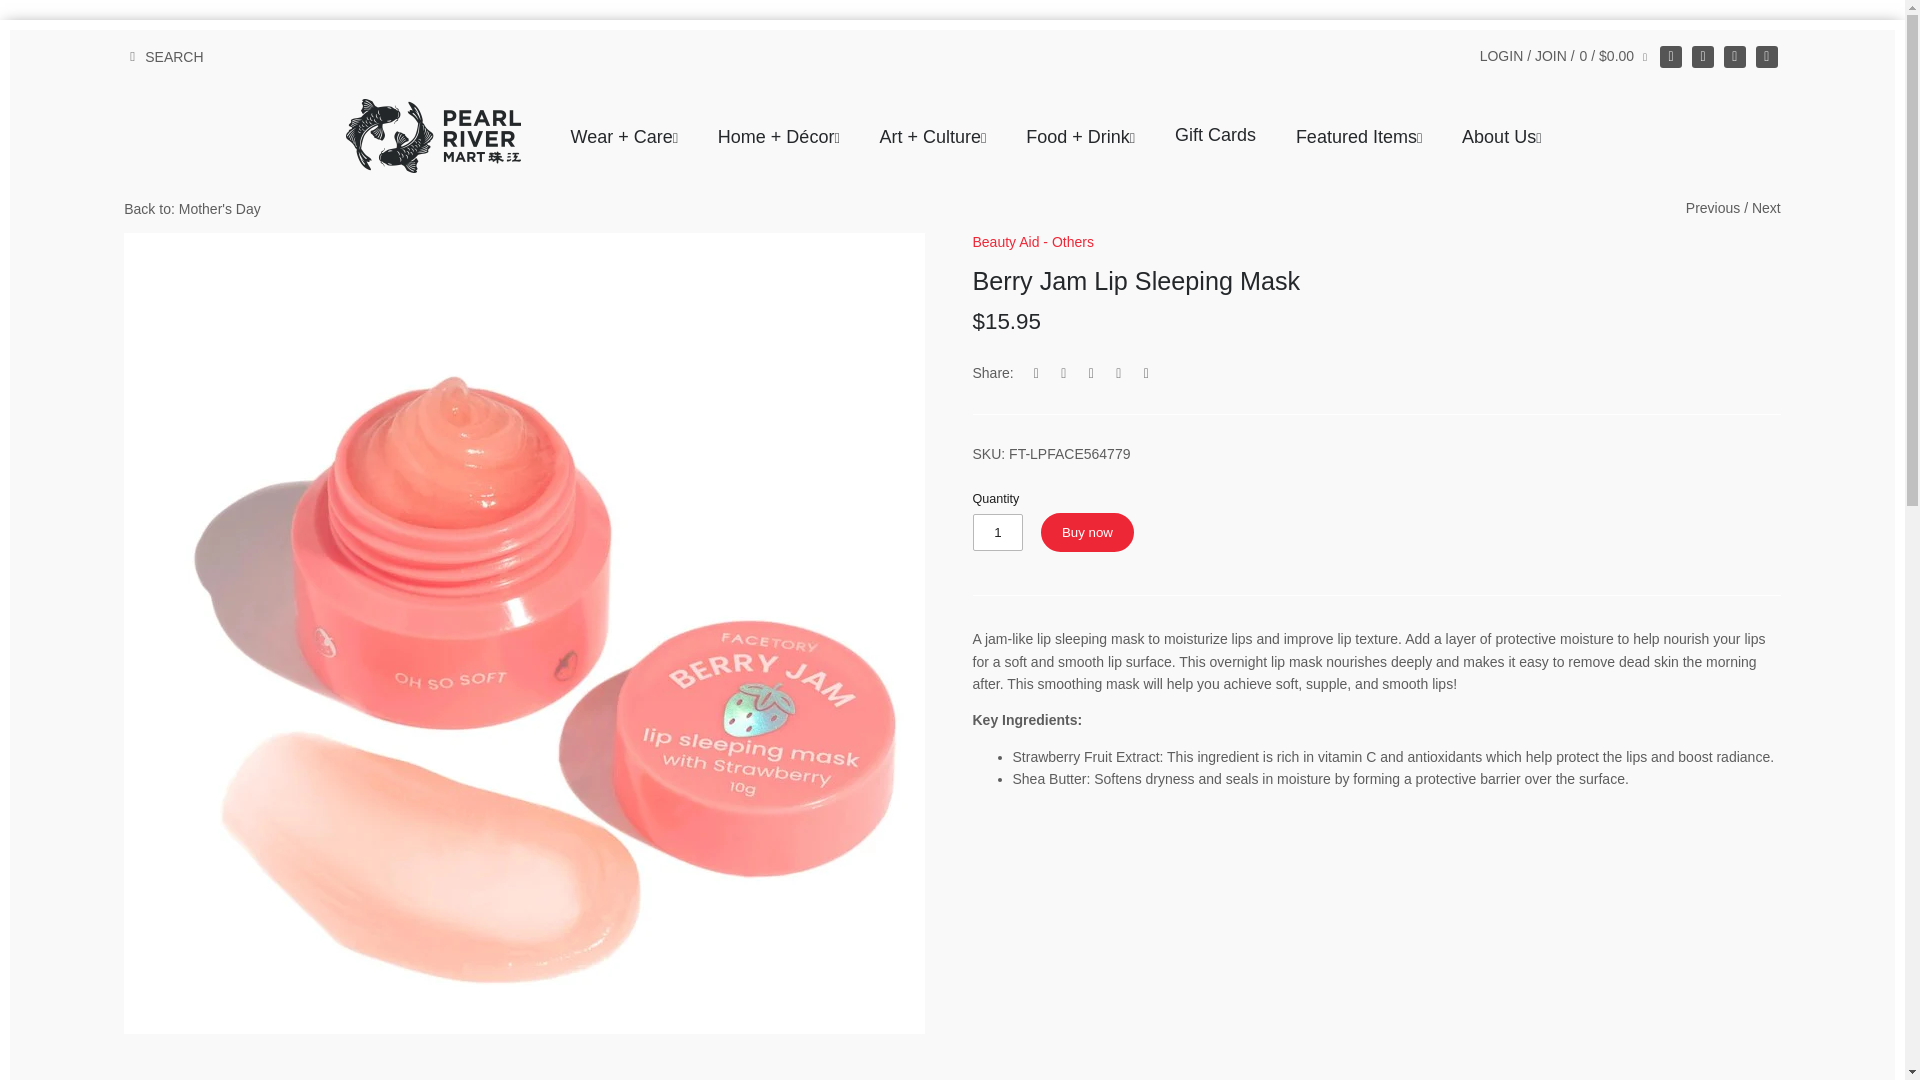 The image size is (1920, 1080). I want to click on Share using email, so click(1146, 373).